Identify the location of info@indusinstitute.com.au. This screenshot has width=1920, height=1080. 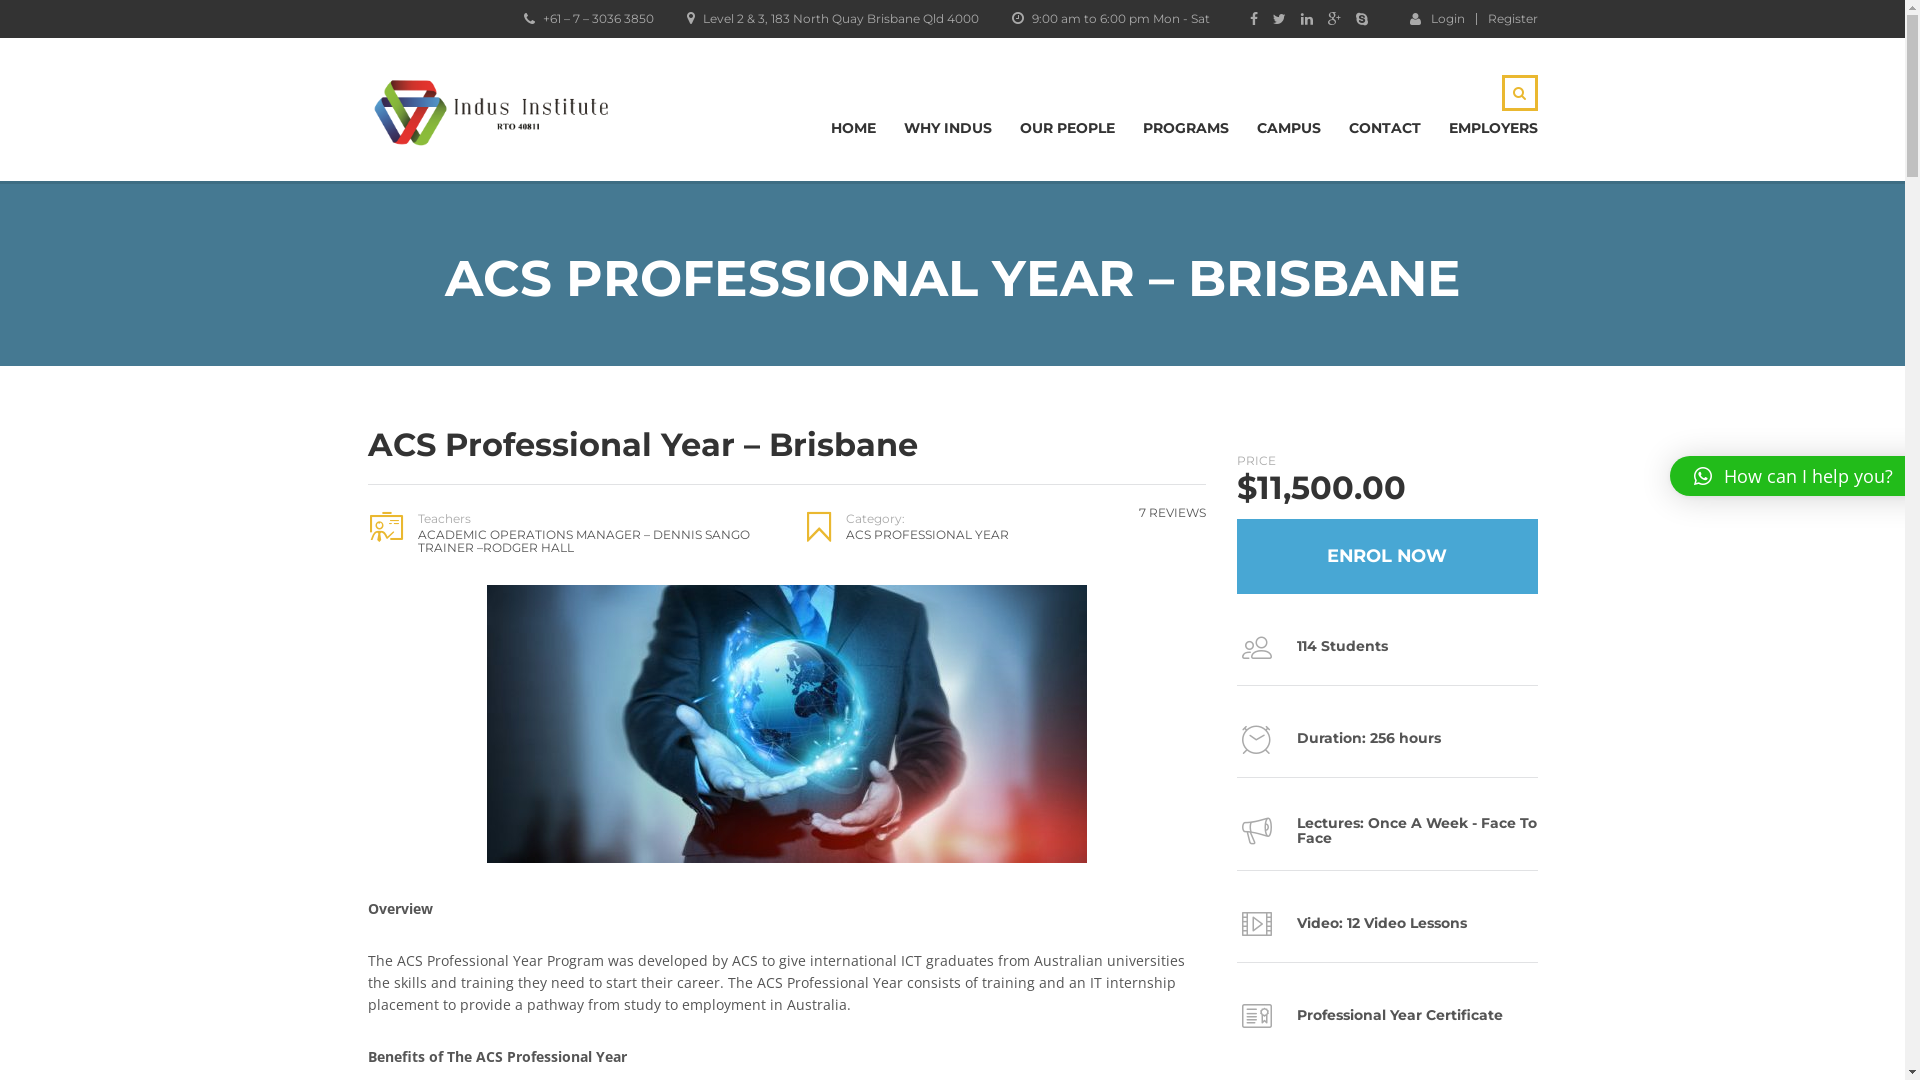
(1088, 831).